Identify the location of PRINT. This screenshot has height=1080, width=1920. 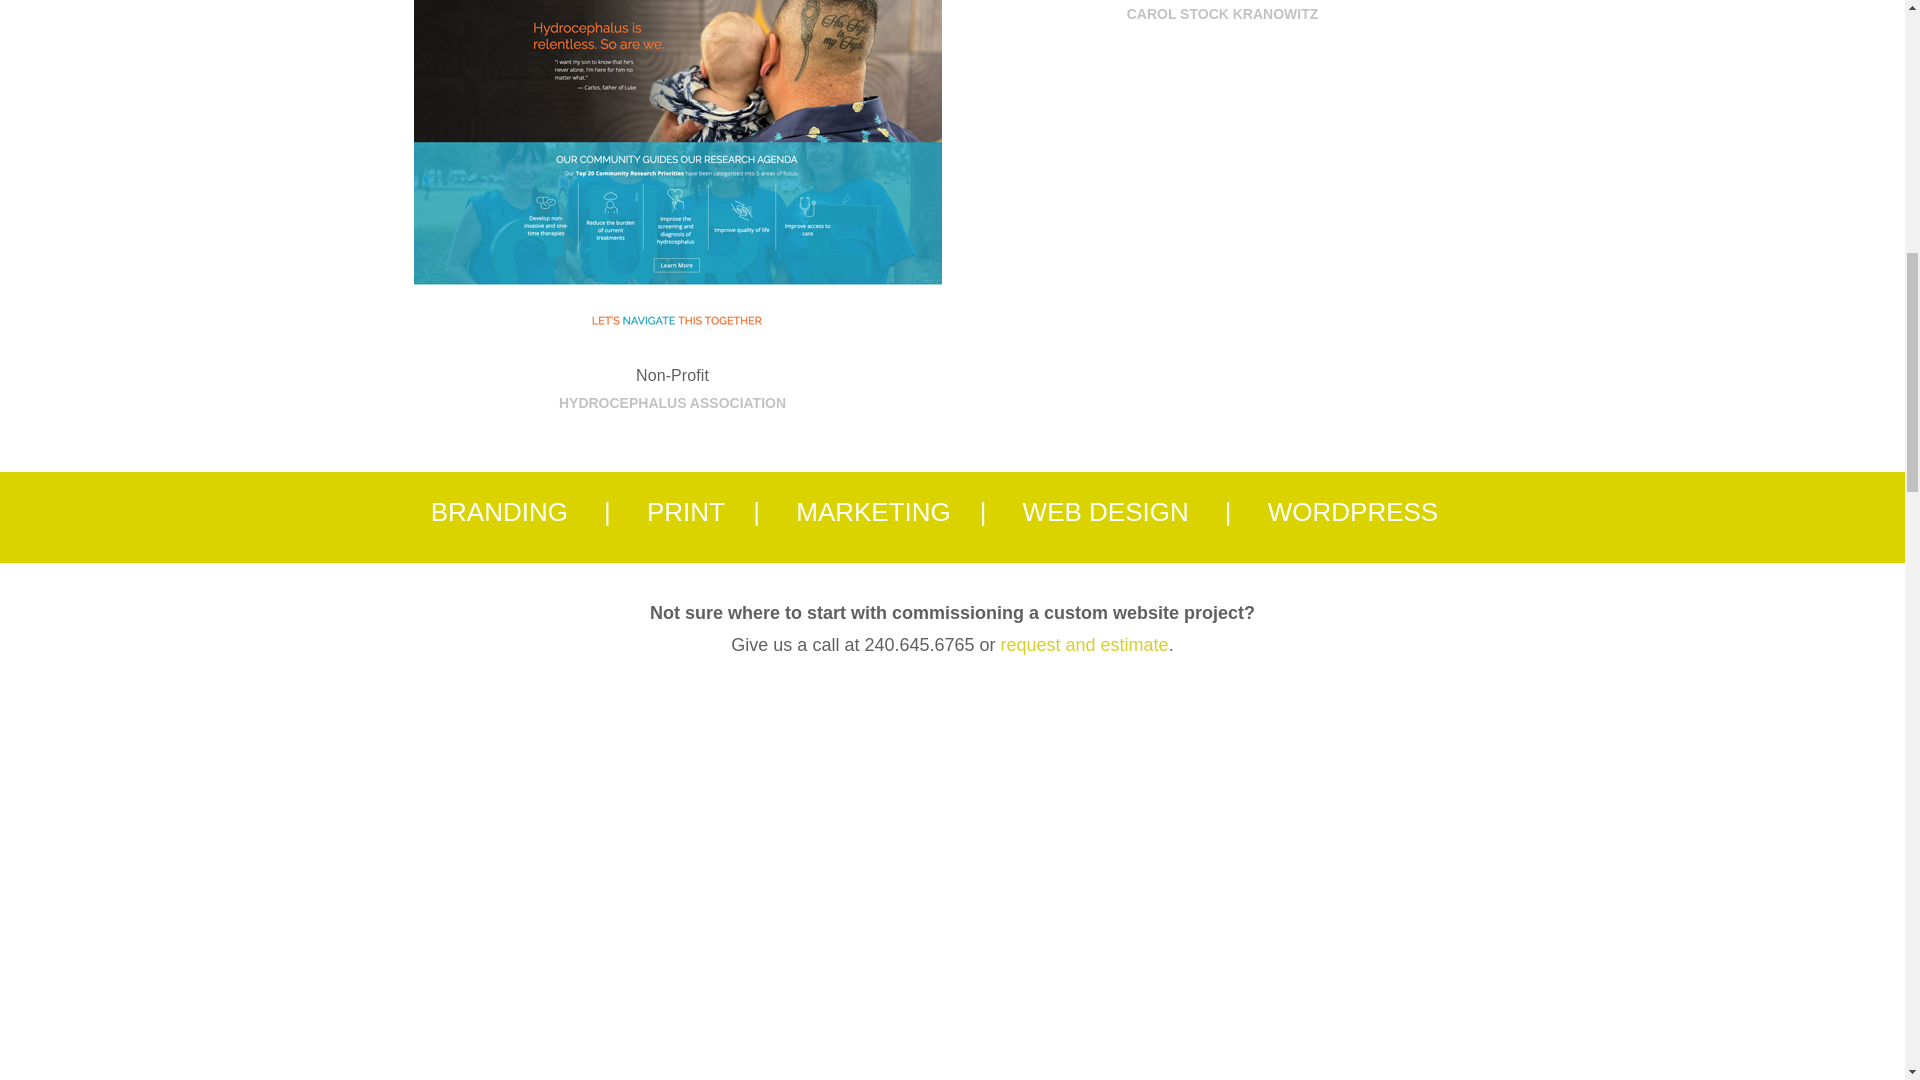
(686, 512).